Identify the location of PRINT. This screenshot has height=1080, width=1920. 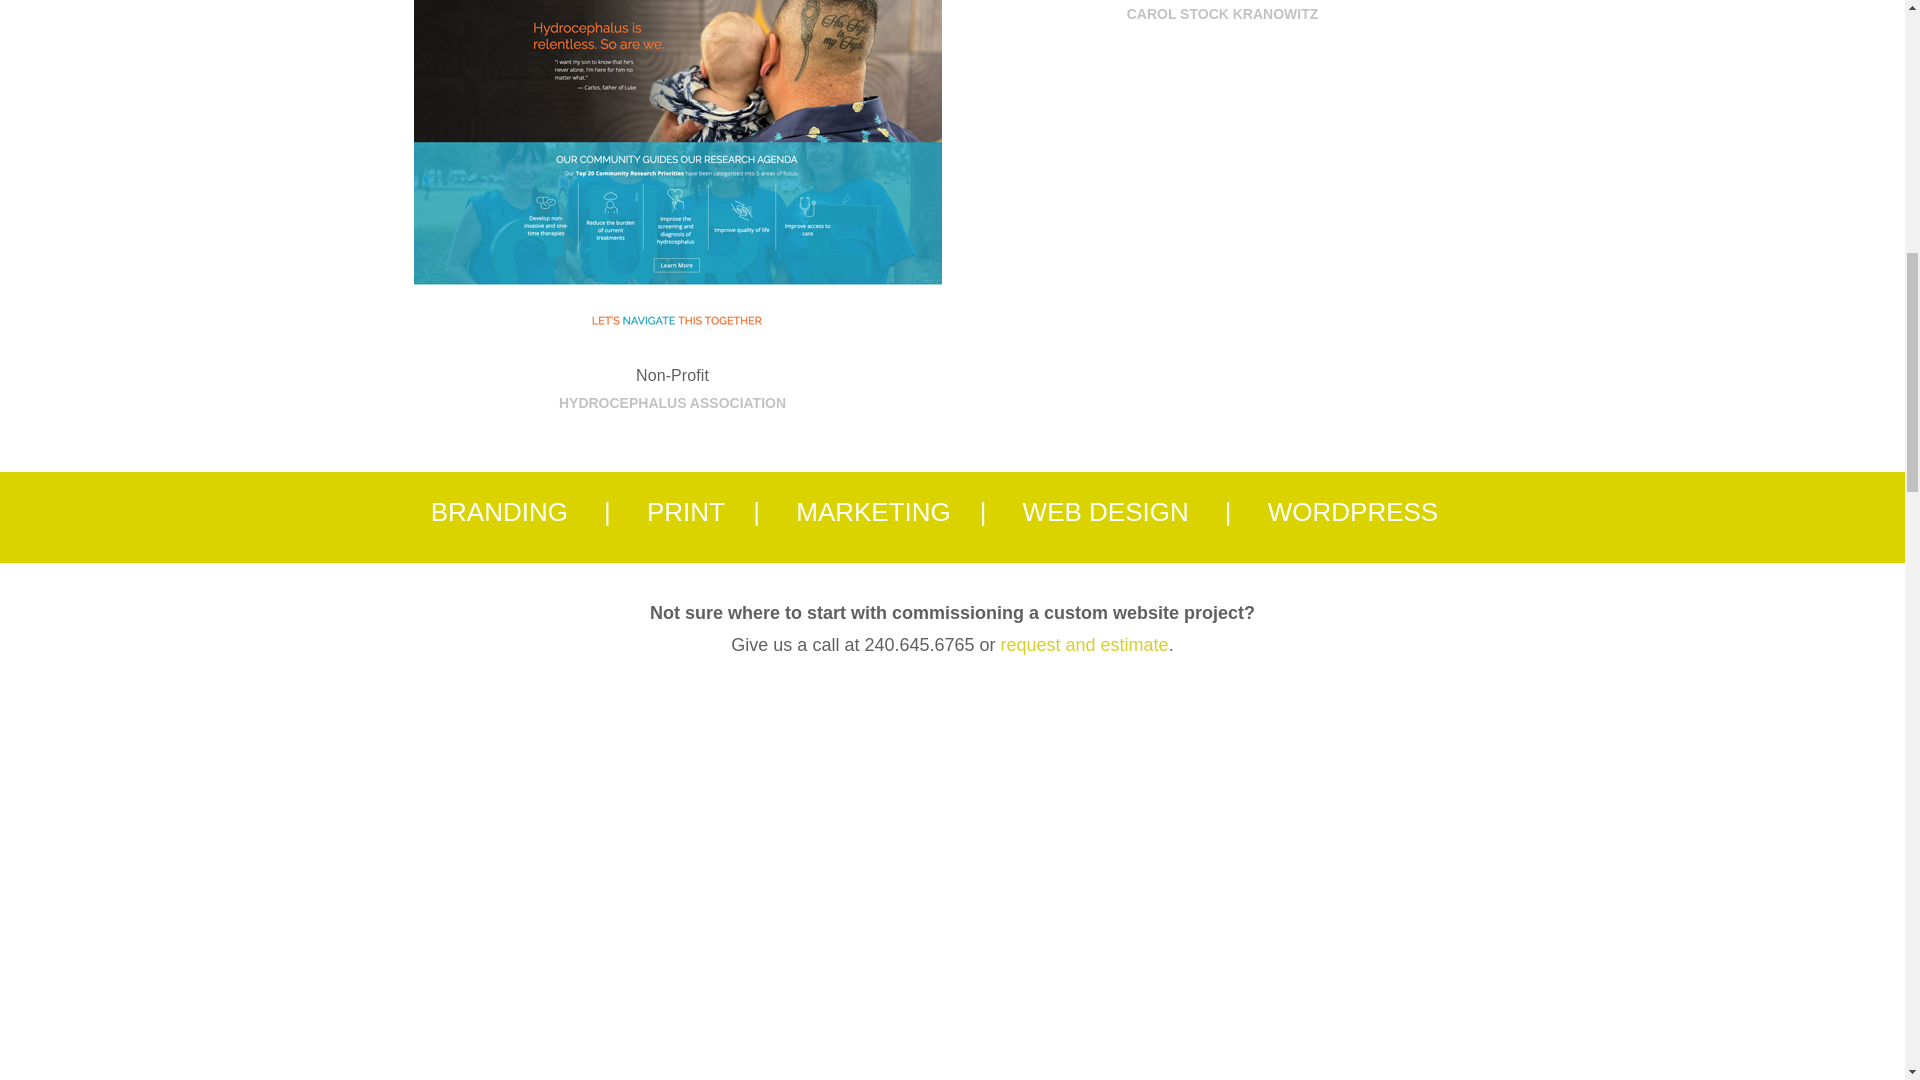
(686, 512).